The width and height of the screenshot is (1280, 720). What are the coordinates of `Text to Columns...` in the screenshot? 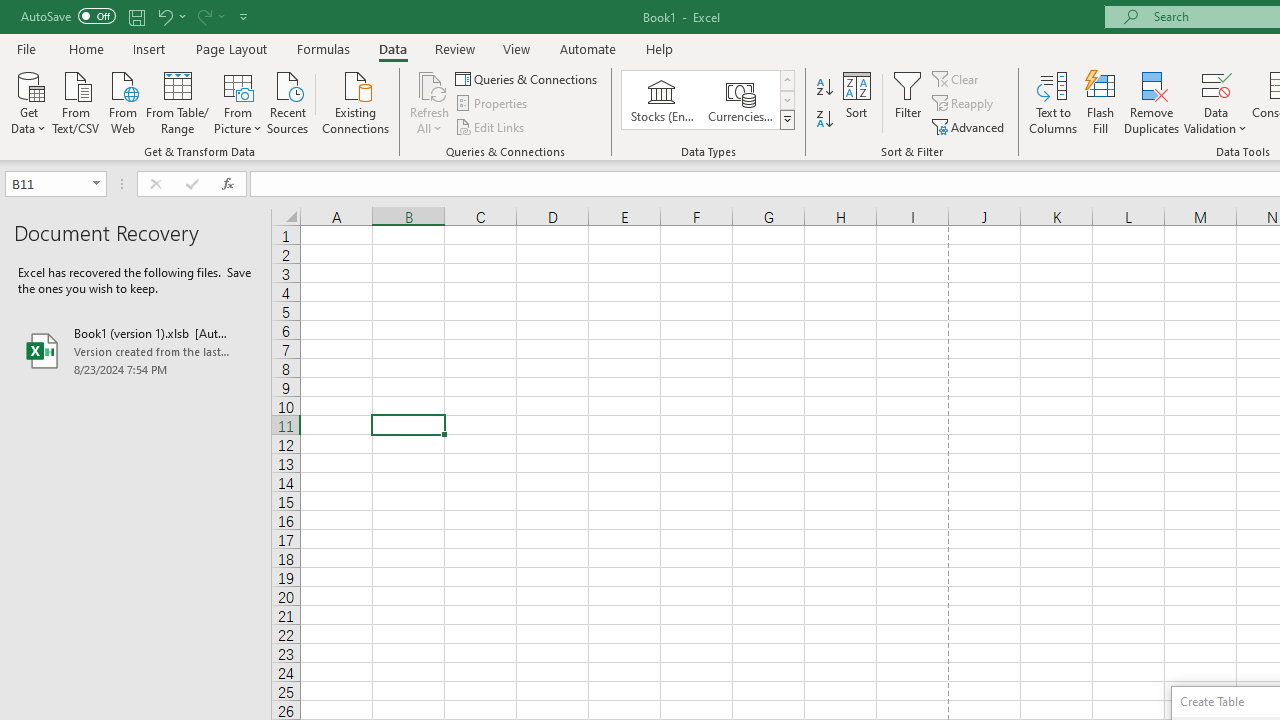 It's located at (1053, 102).